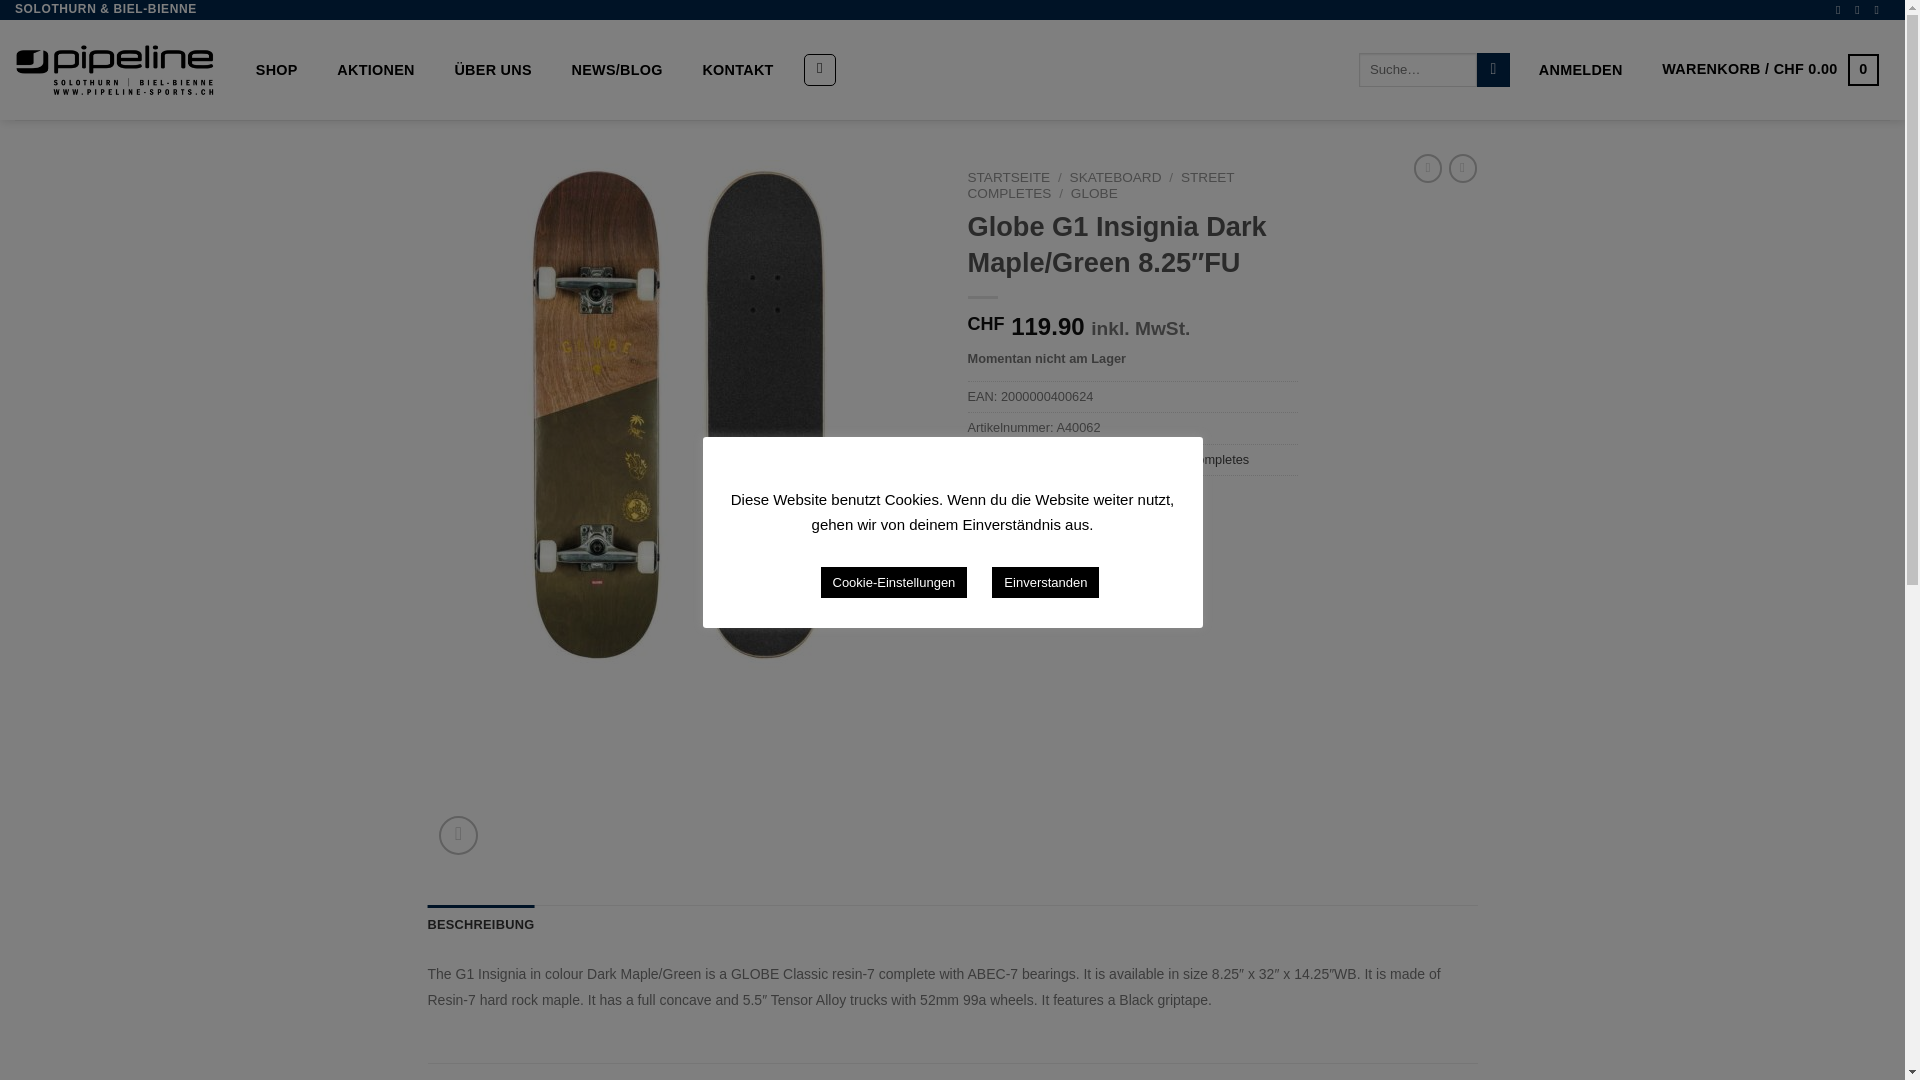  I want to click on STREET COMPLETES, so click(1100, 184).